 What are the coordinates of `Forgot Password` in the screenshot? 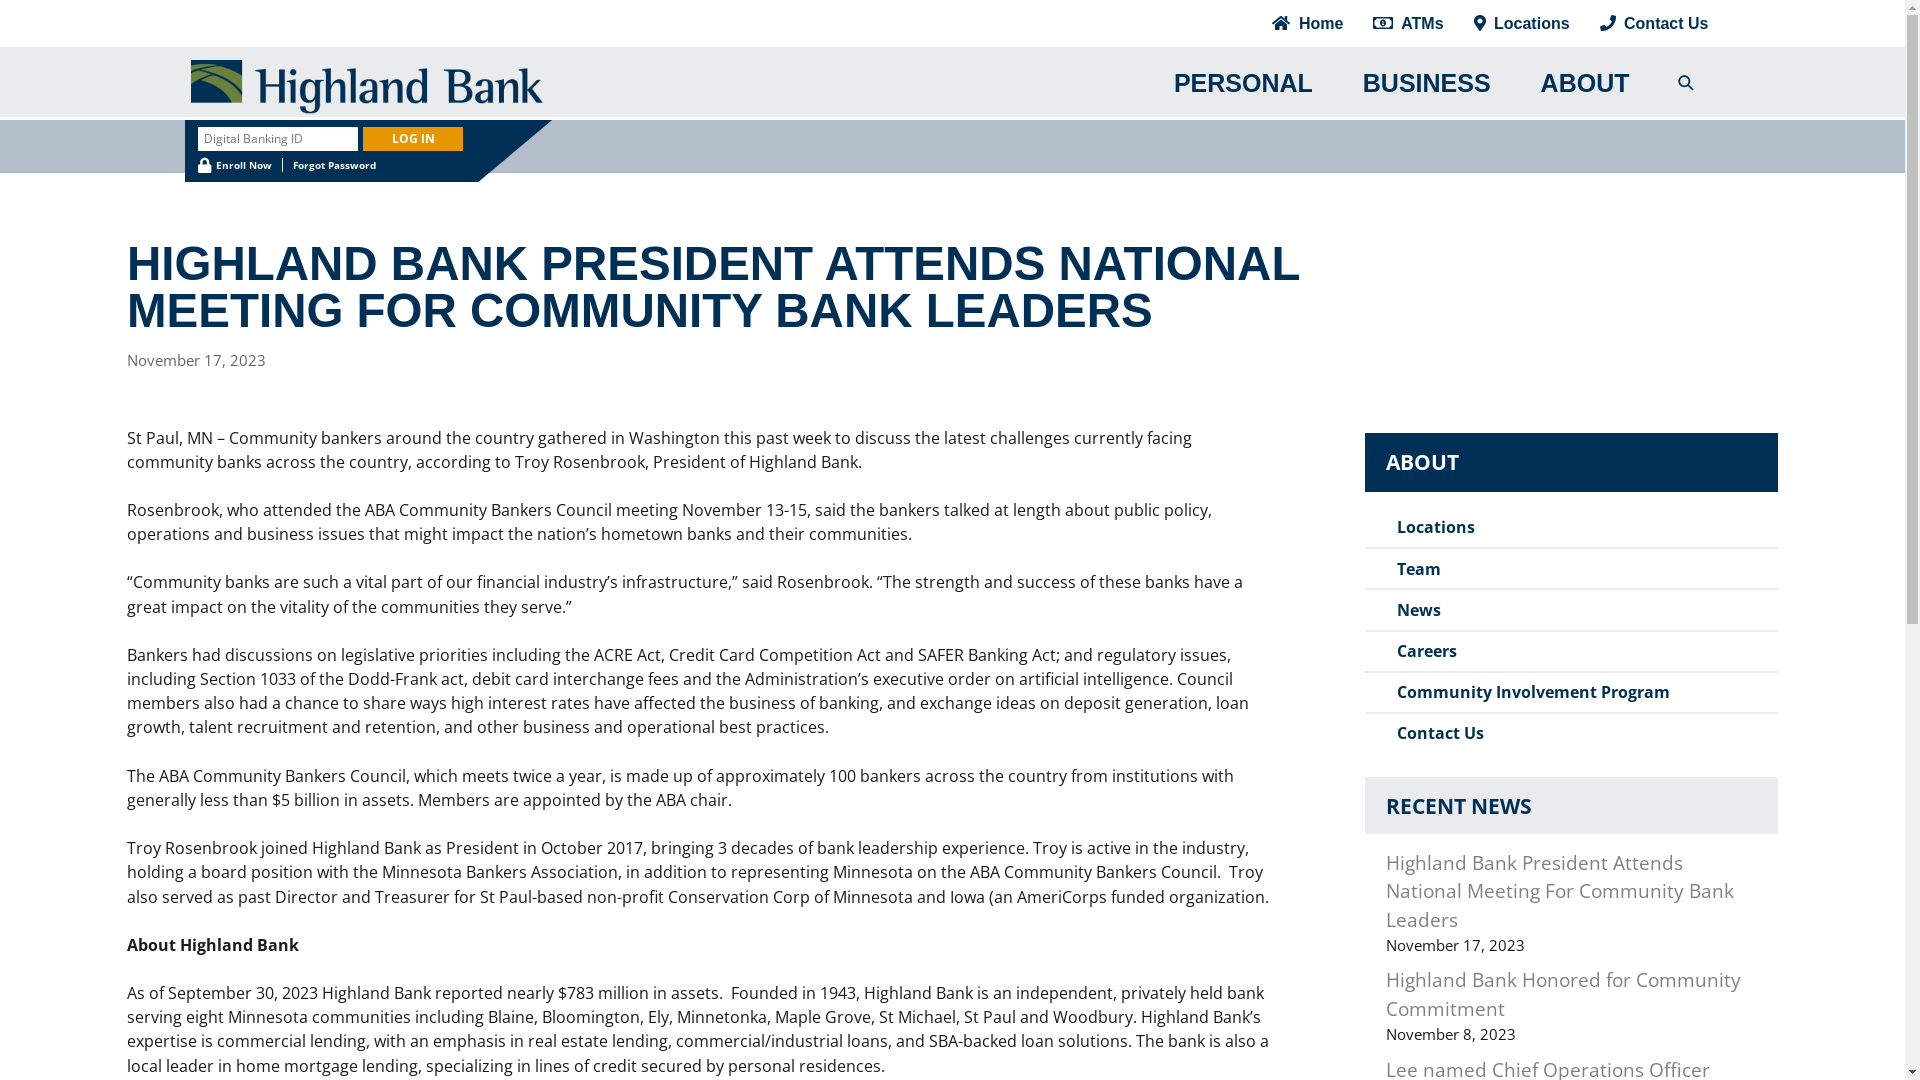 It's located at (334, 165).